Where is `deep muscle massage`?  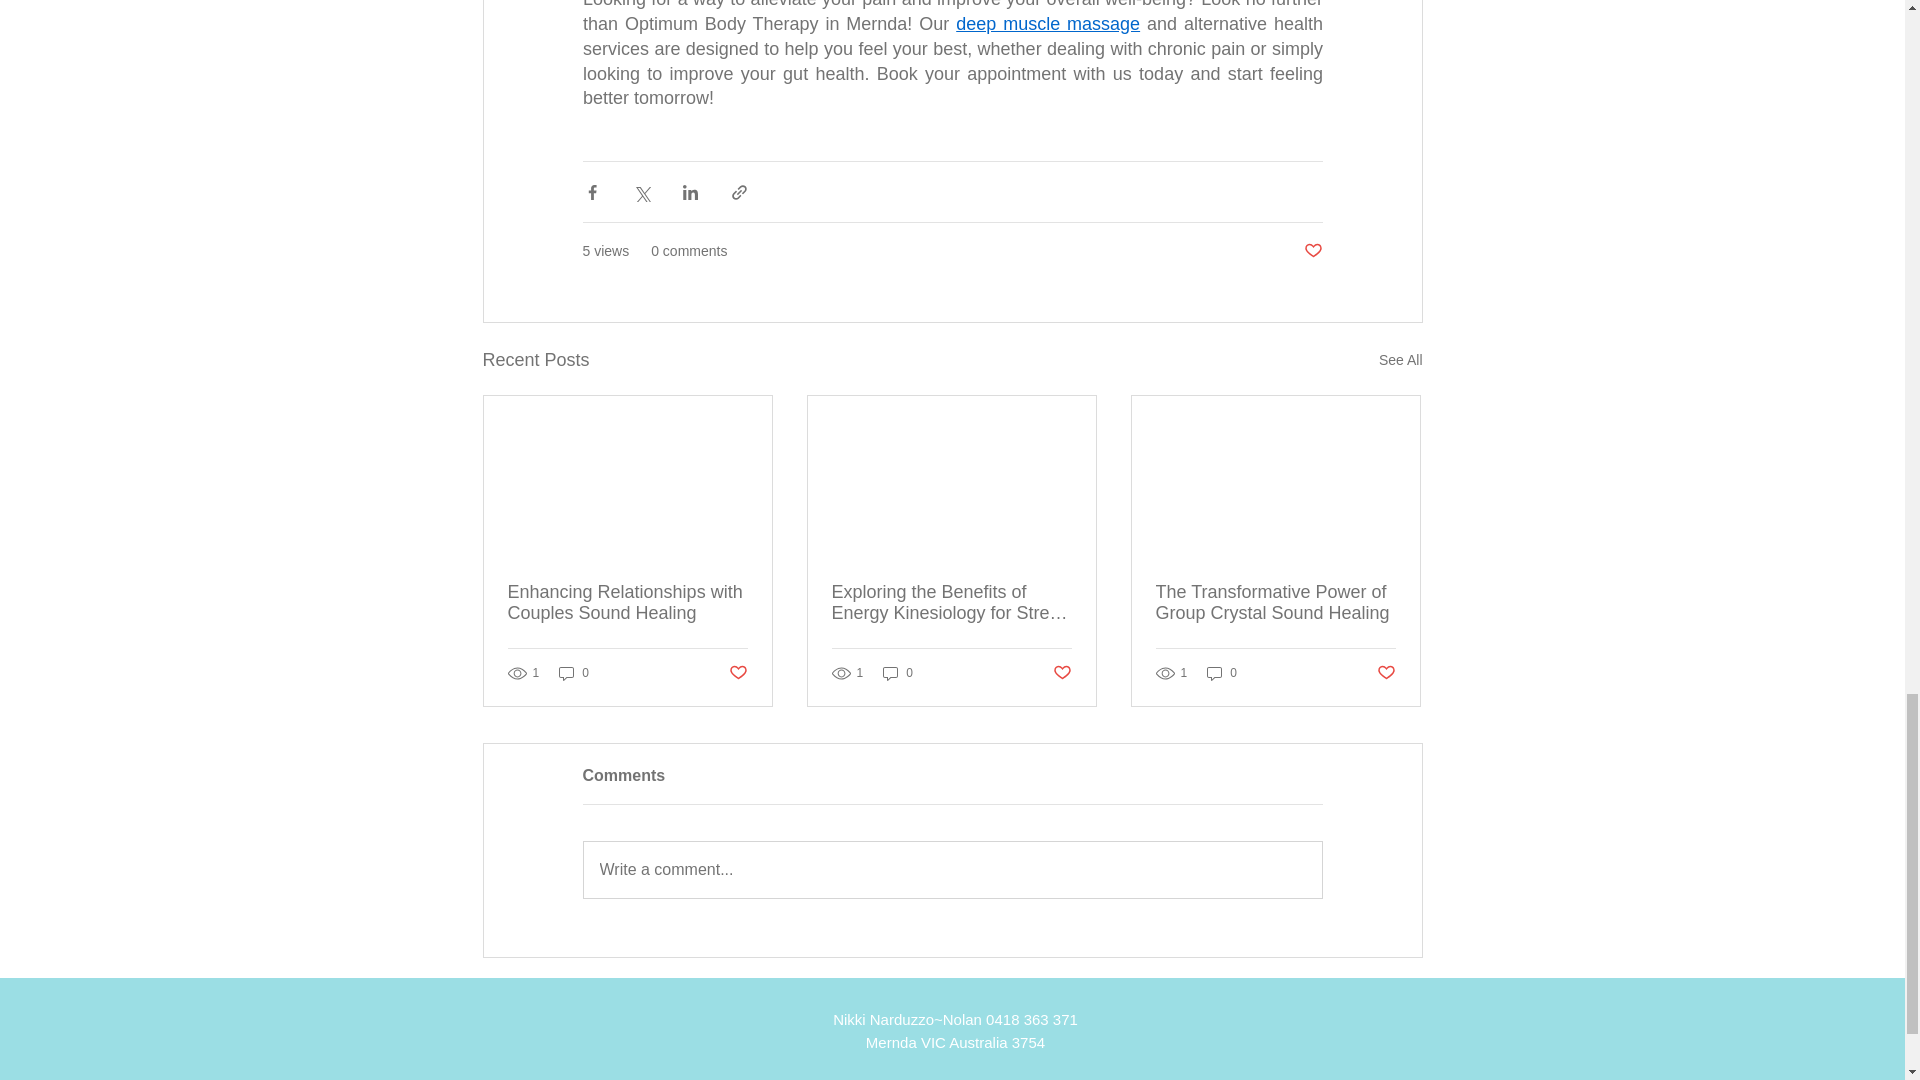
deep muscle massage is located at coordinates (1048, 24).